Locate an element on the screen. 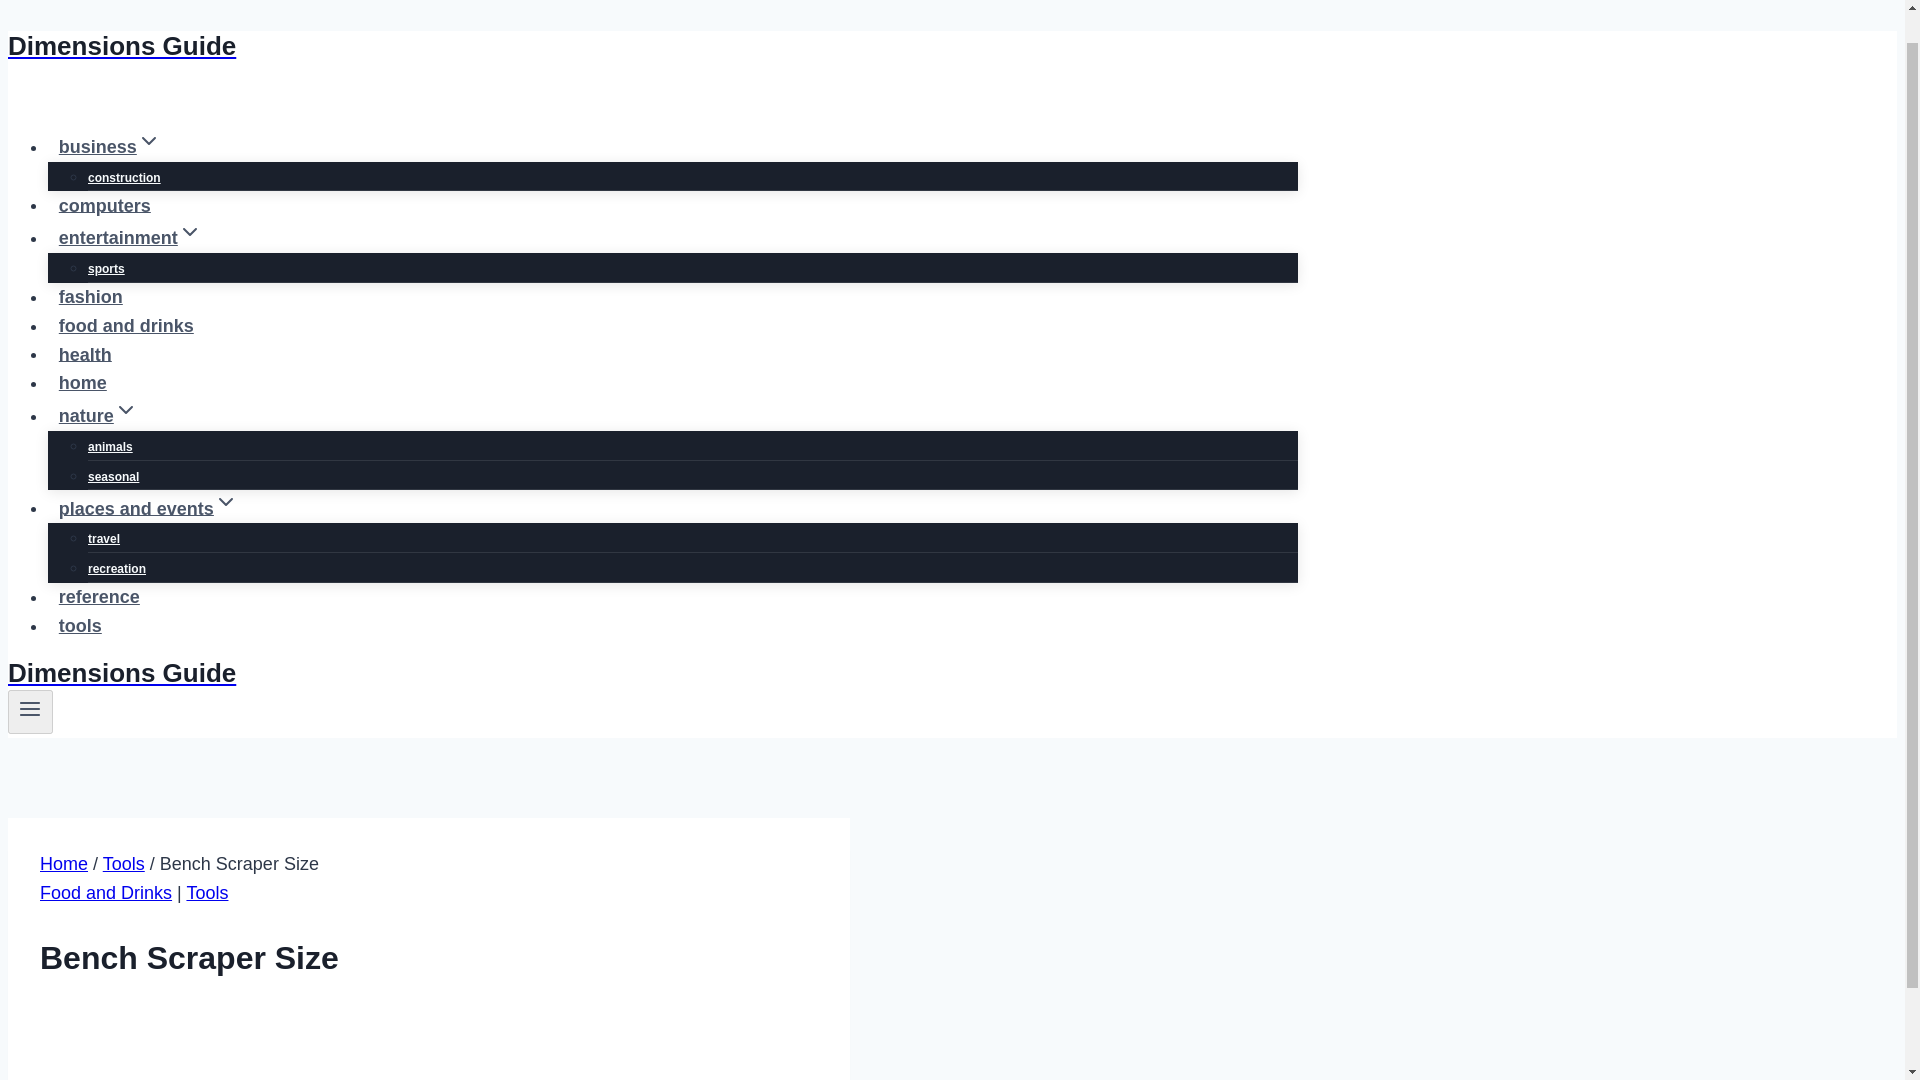  Tools is located at coordinates (124, 864).